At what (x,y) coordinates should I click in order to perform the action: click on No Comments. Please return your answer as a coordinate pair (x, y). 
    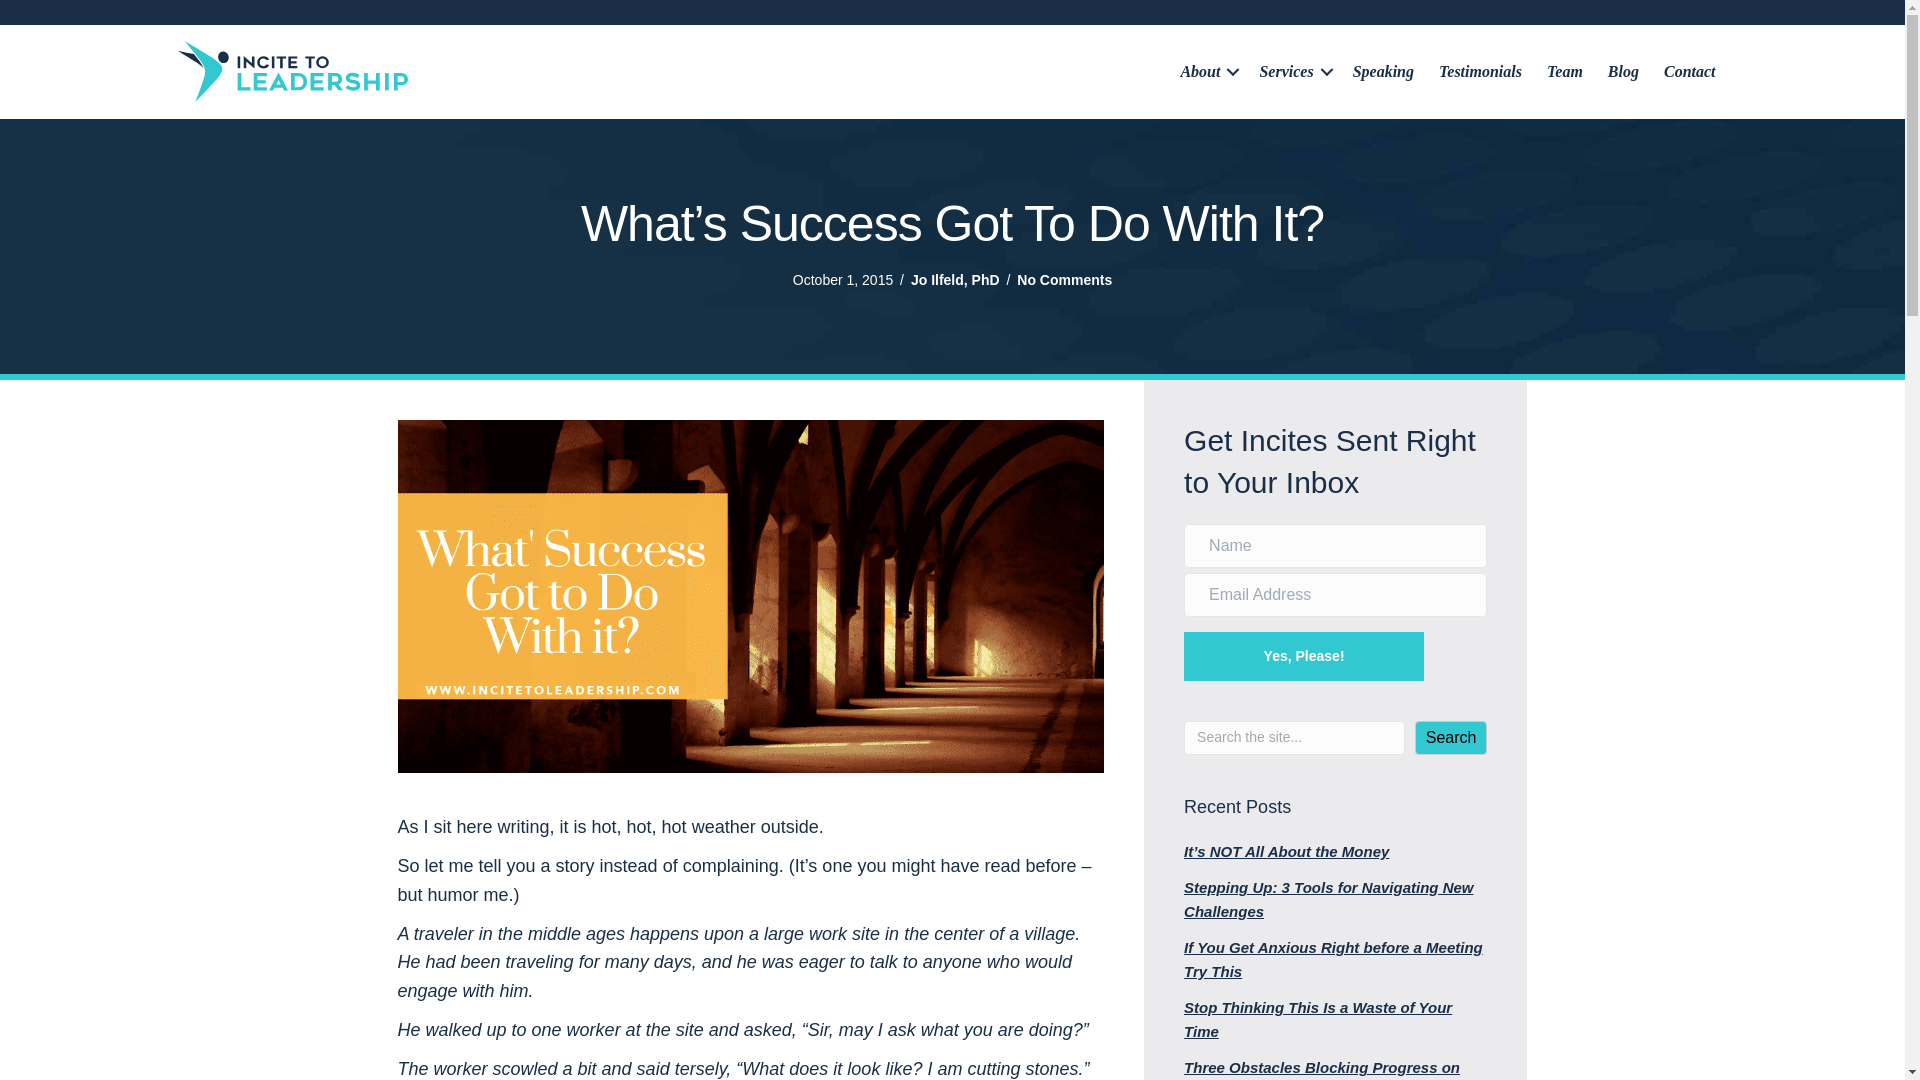
    Looking at the image, I should click on (1064, 280).